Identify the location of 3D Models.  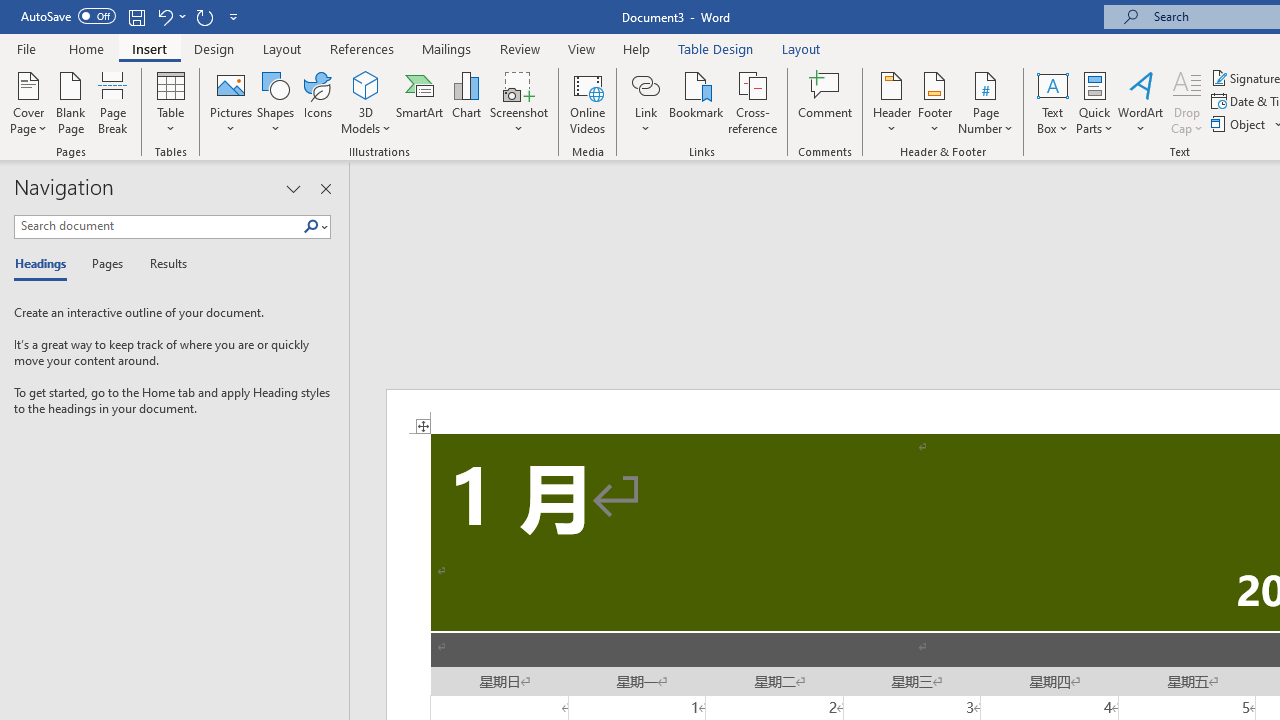
(366, 84).